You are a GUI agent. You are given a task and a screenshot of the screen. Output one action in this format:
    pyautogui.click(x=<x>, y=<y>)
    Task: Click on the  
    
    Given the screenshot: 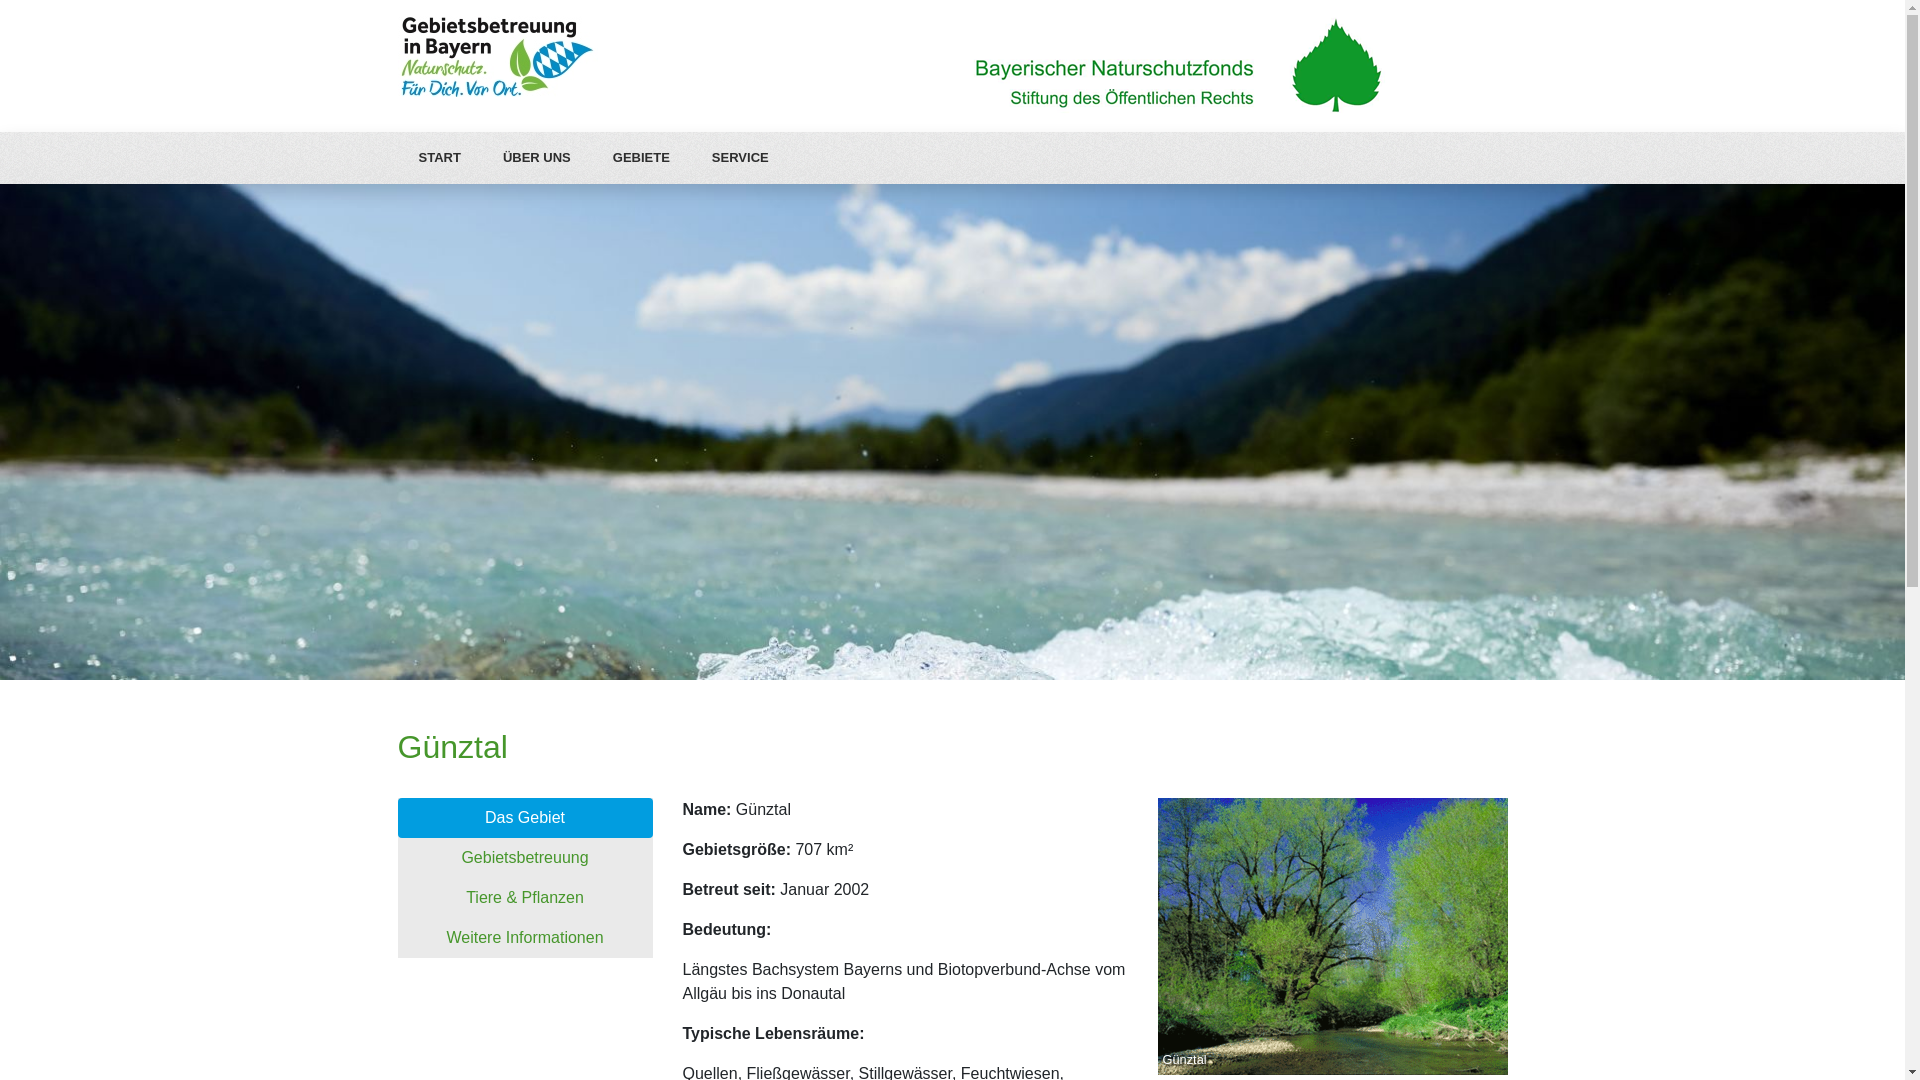 What is the action you would take?
    pyautogui.click(x=396, y=182)
    